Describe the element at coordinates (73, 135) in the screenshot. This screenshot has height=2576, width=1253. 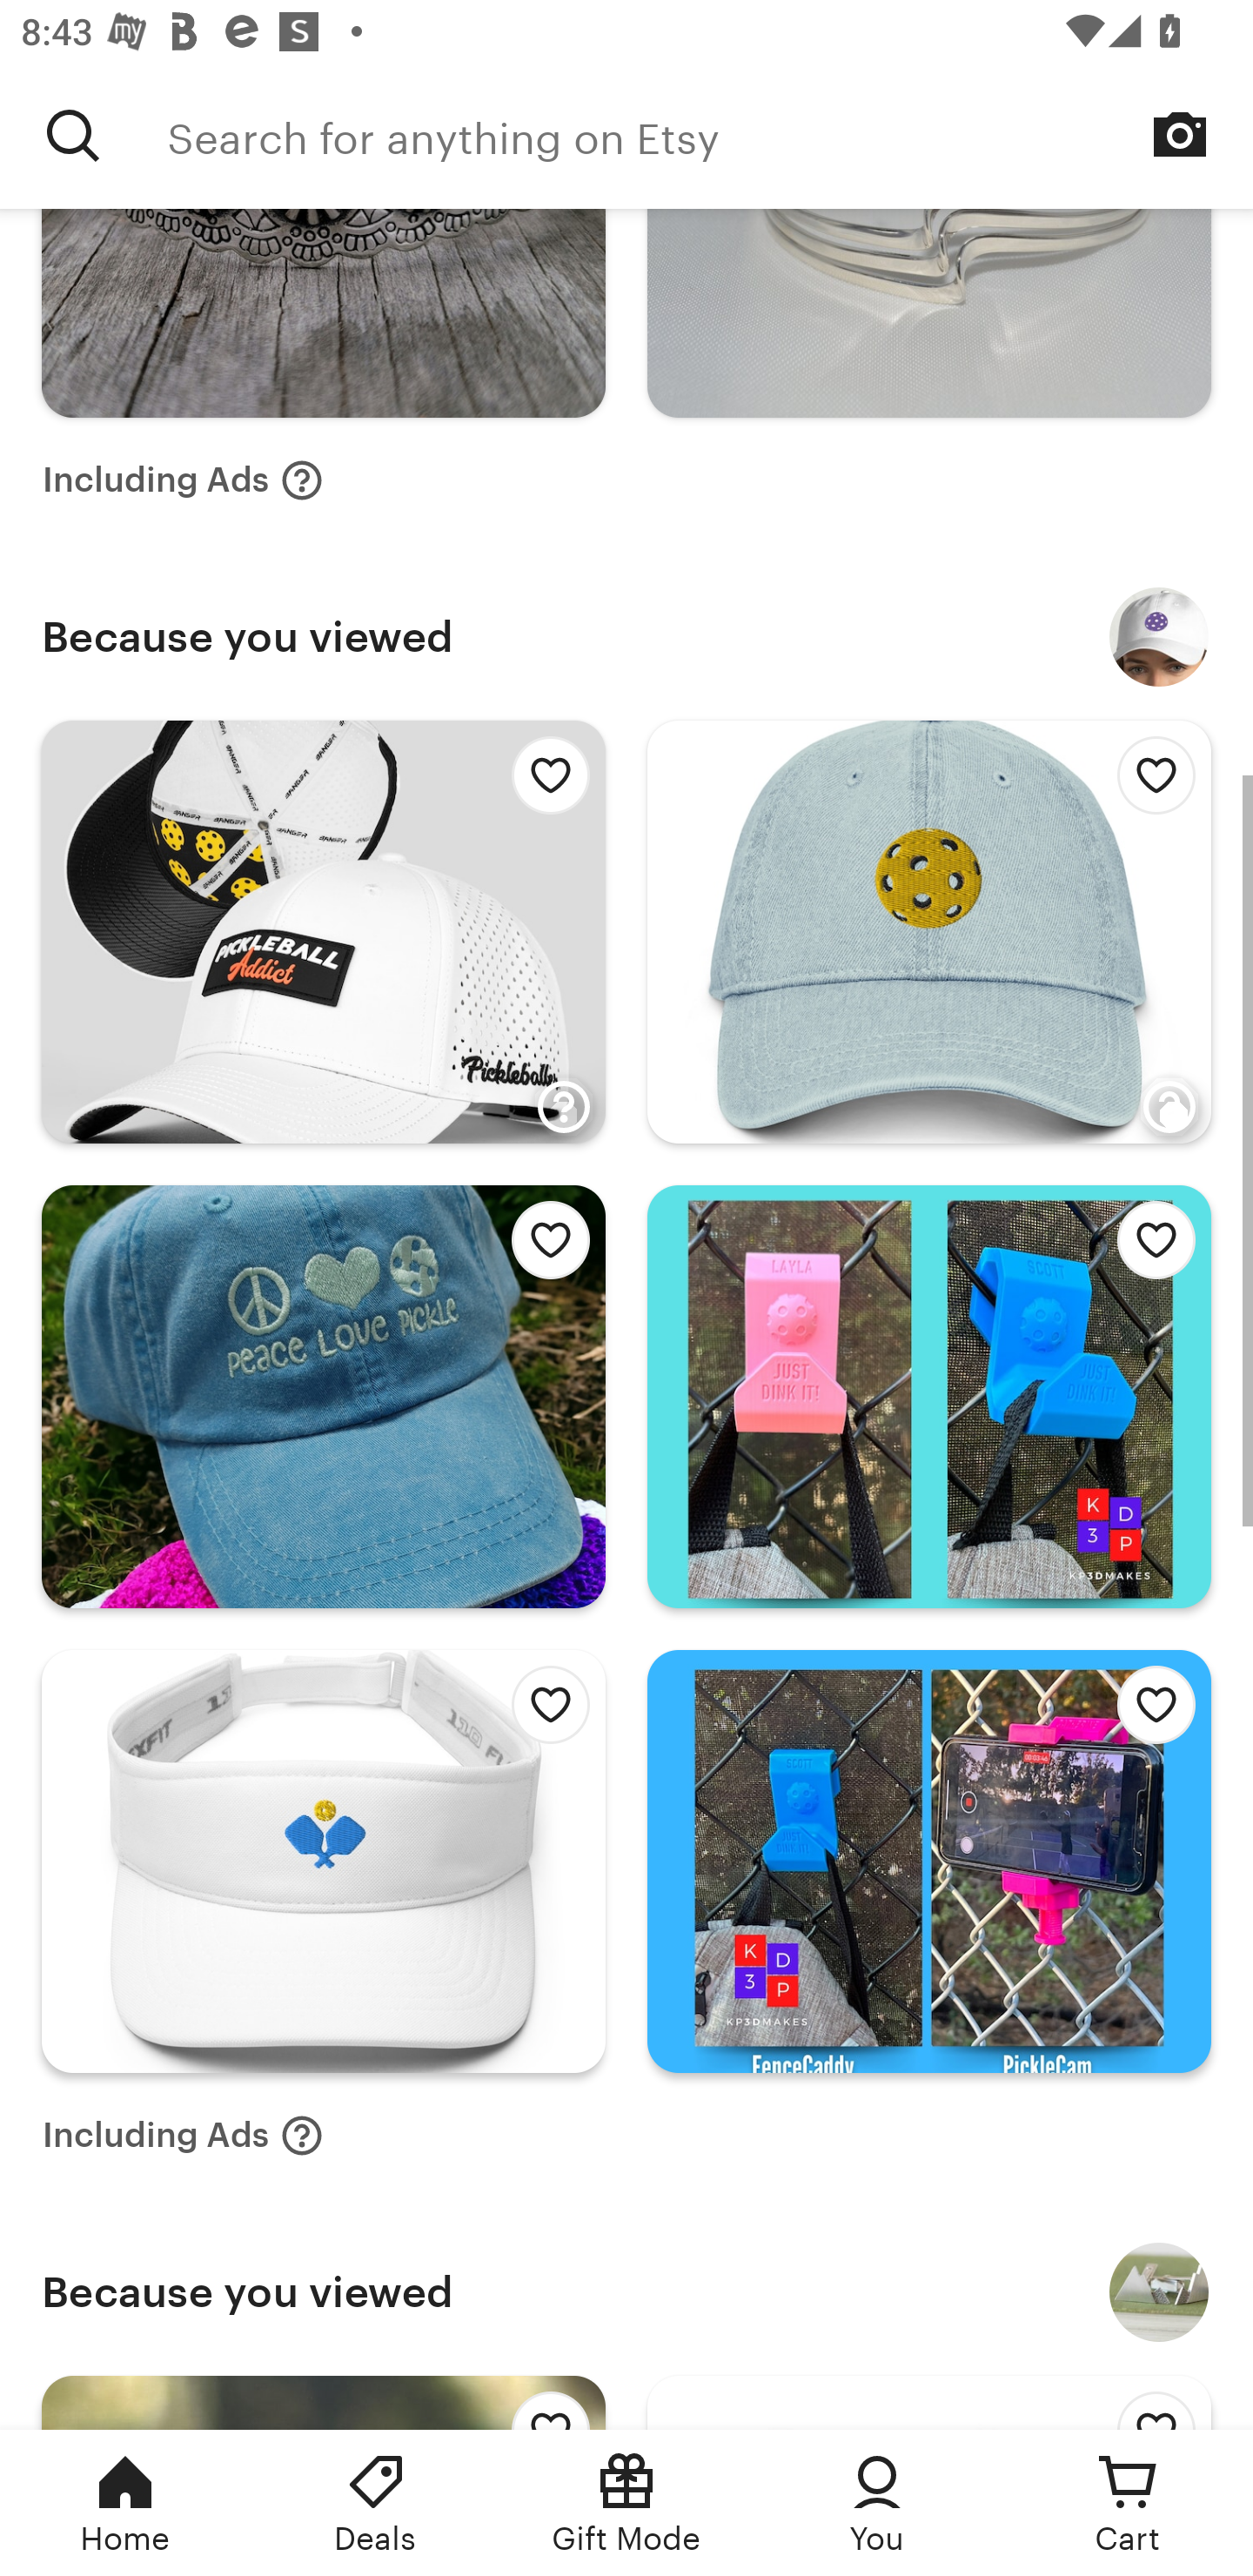
I see `Search for anything on Etsy` at that location.